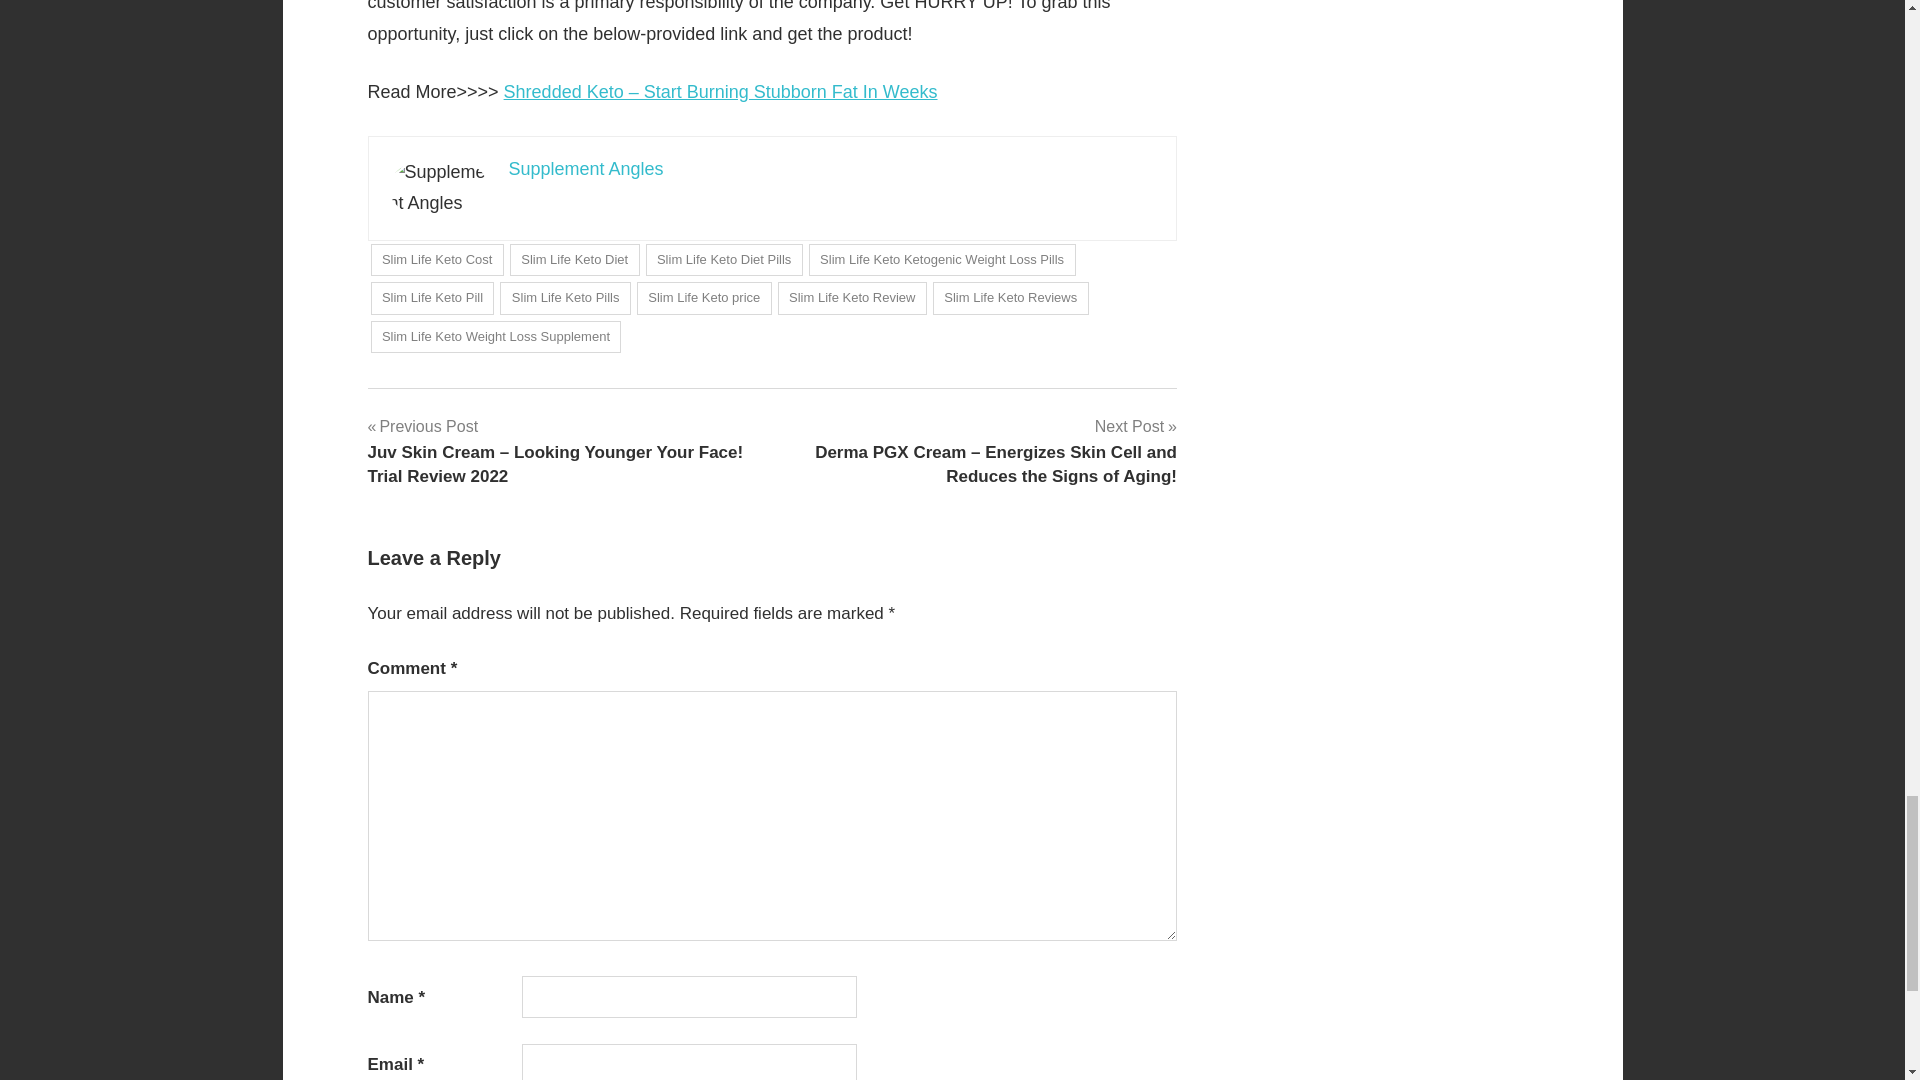  I want to click on Slim Life Keto Weight Loss Supplement, so click(495, 337).